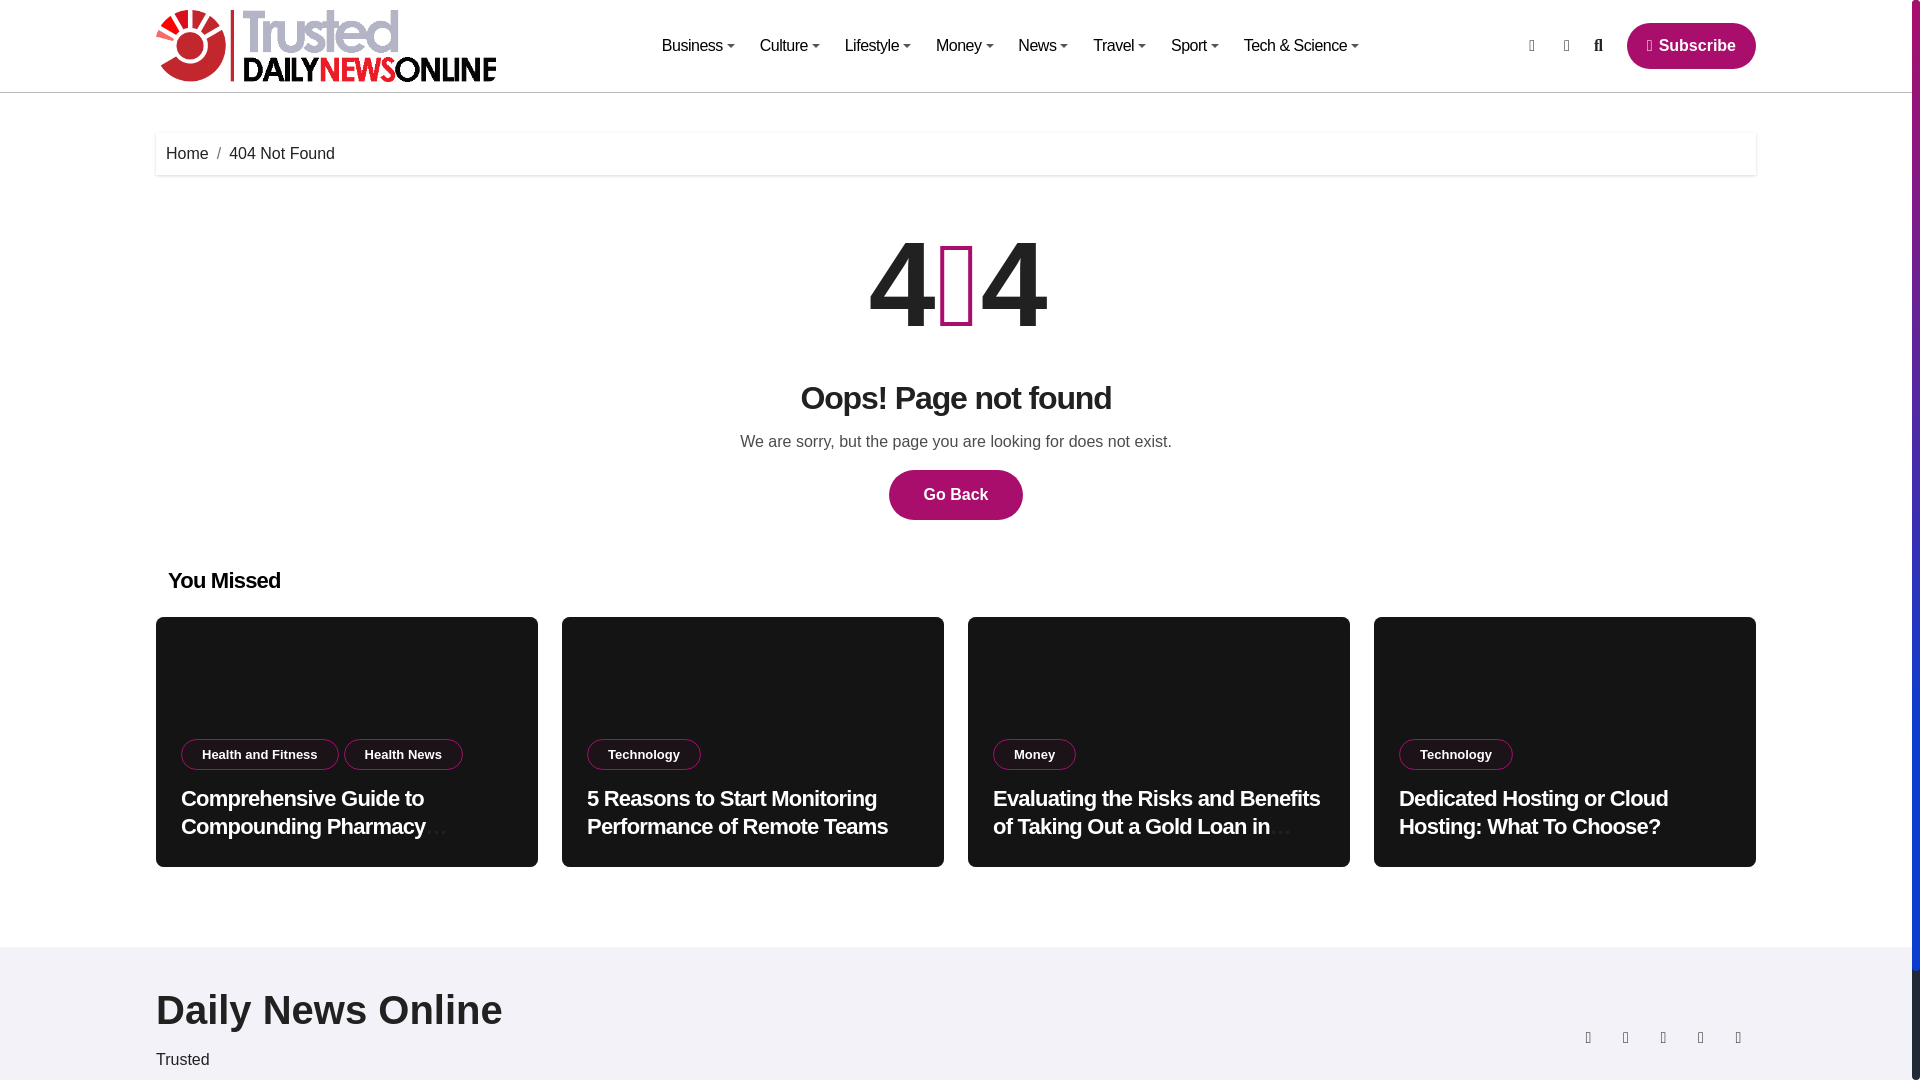 The height and width of the screenshot is (1080, 1920). What do you see at coordinates (788, 46) in the screenshot?
I see `Culture` at bounding box center [788, 46].